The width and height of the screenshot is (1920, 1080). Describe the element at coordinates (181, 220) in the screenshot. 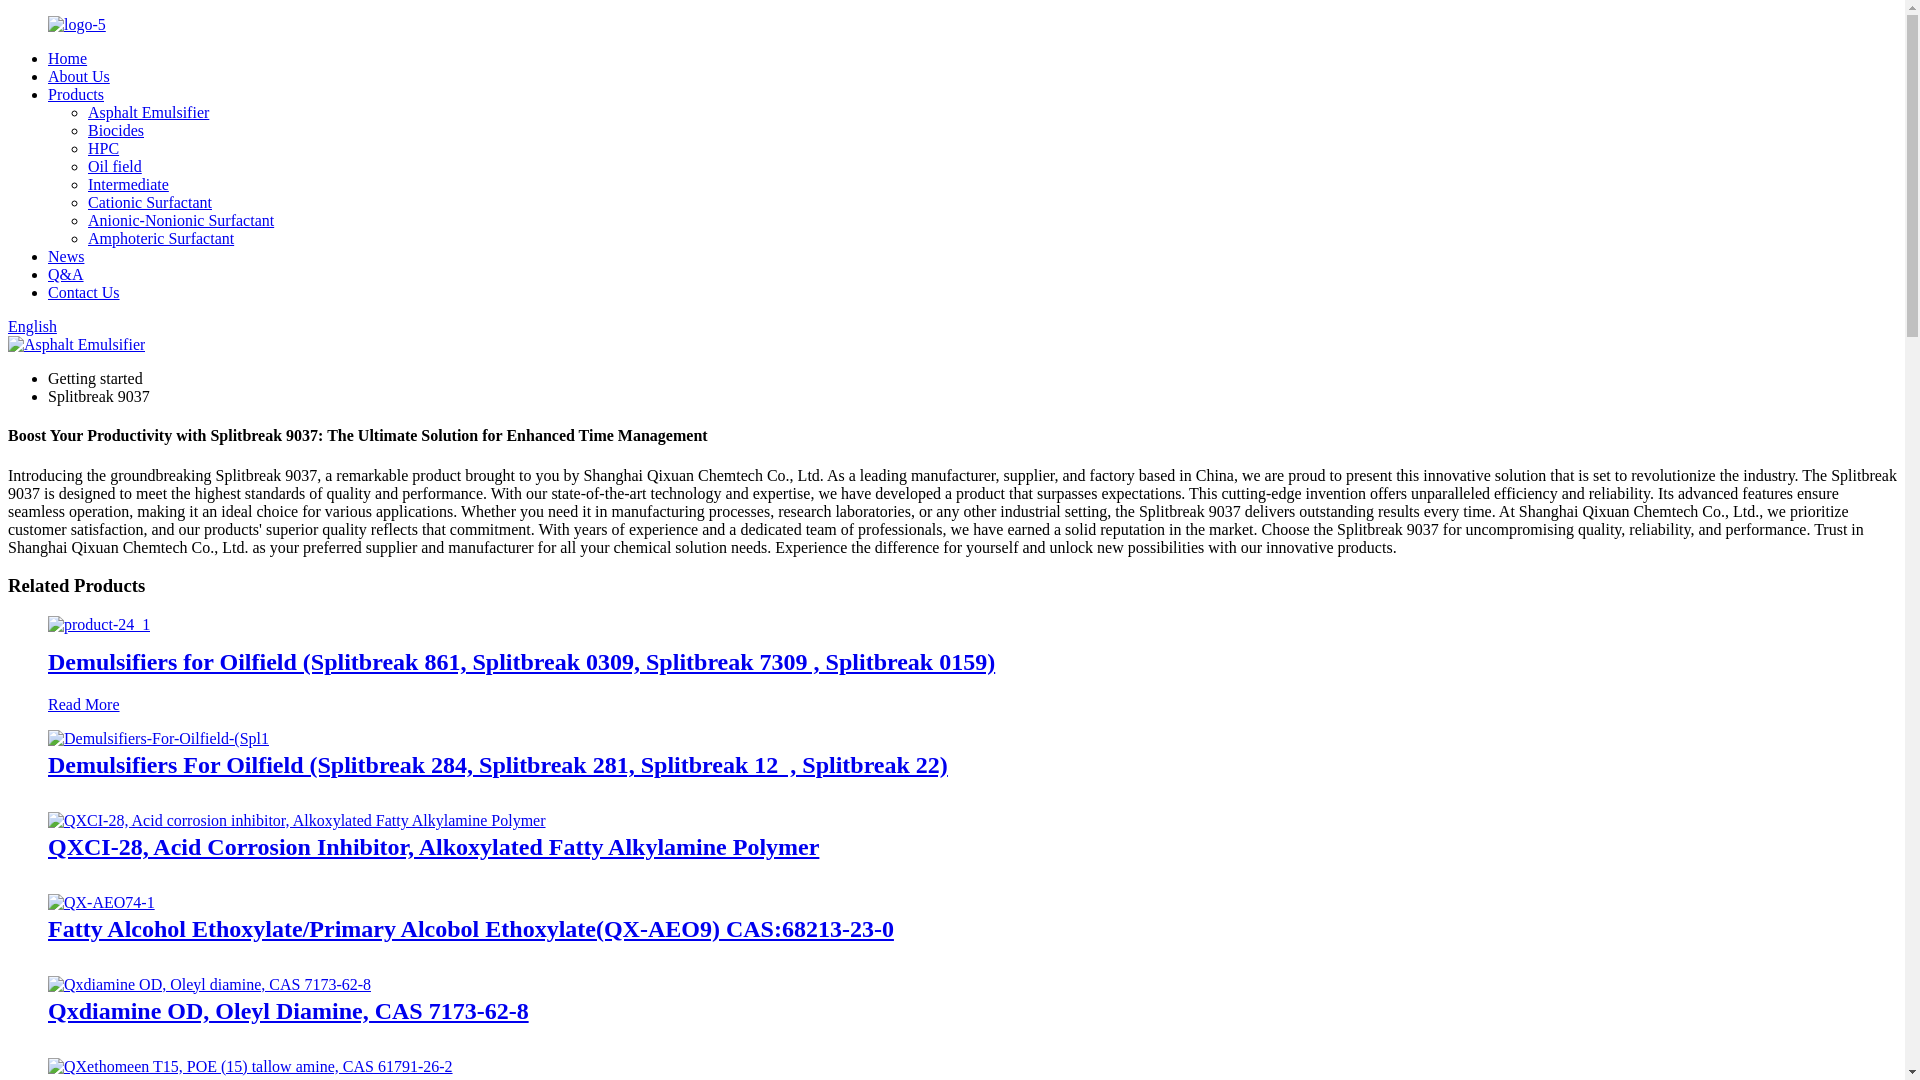

I see `Anionic-Nonionic Surfactant` at that location.